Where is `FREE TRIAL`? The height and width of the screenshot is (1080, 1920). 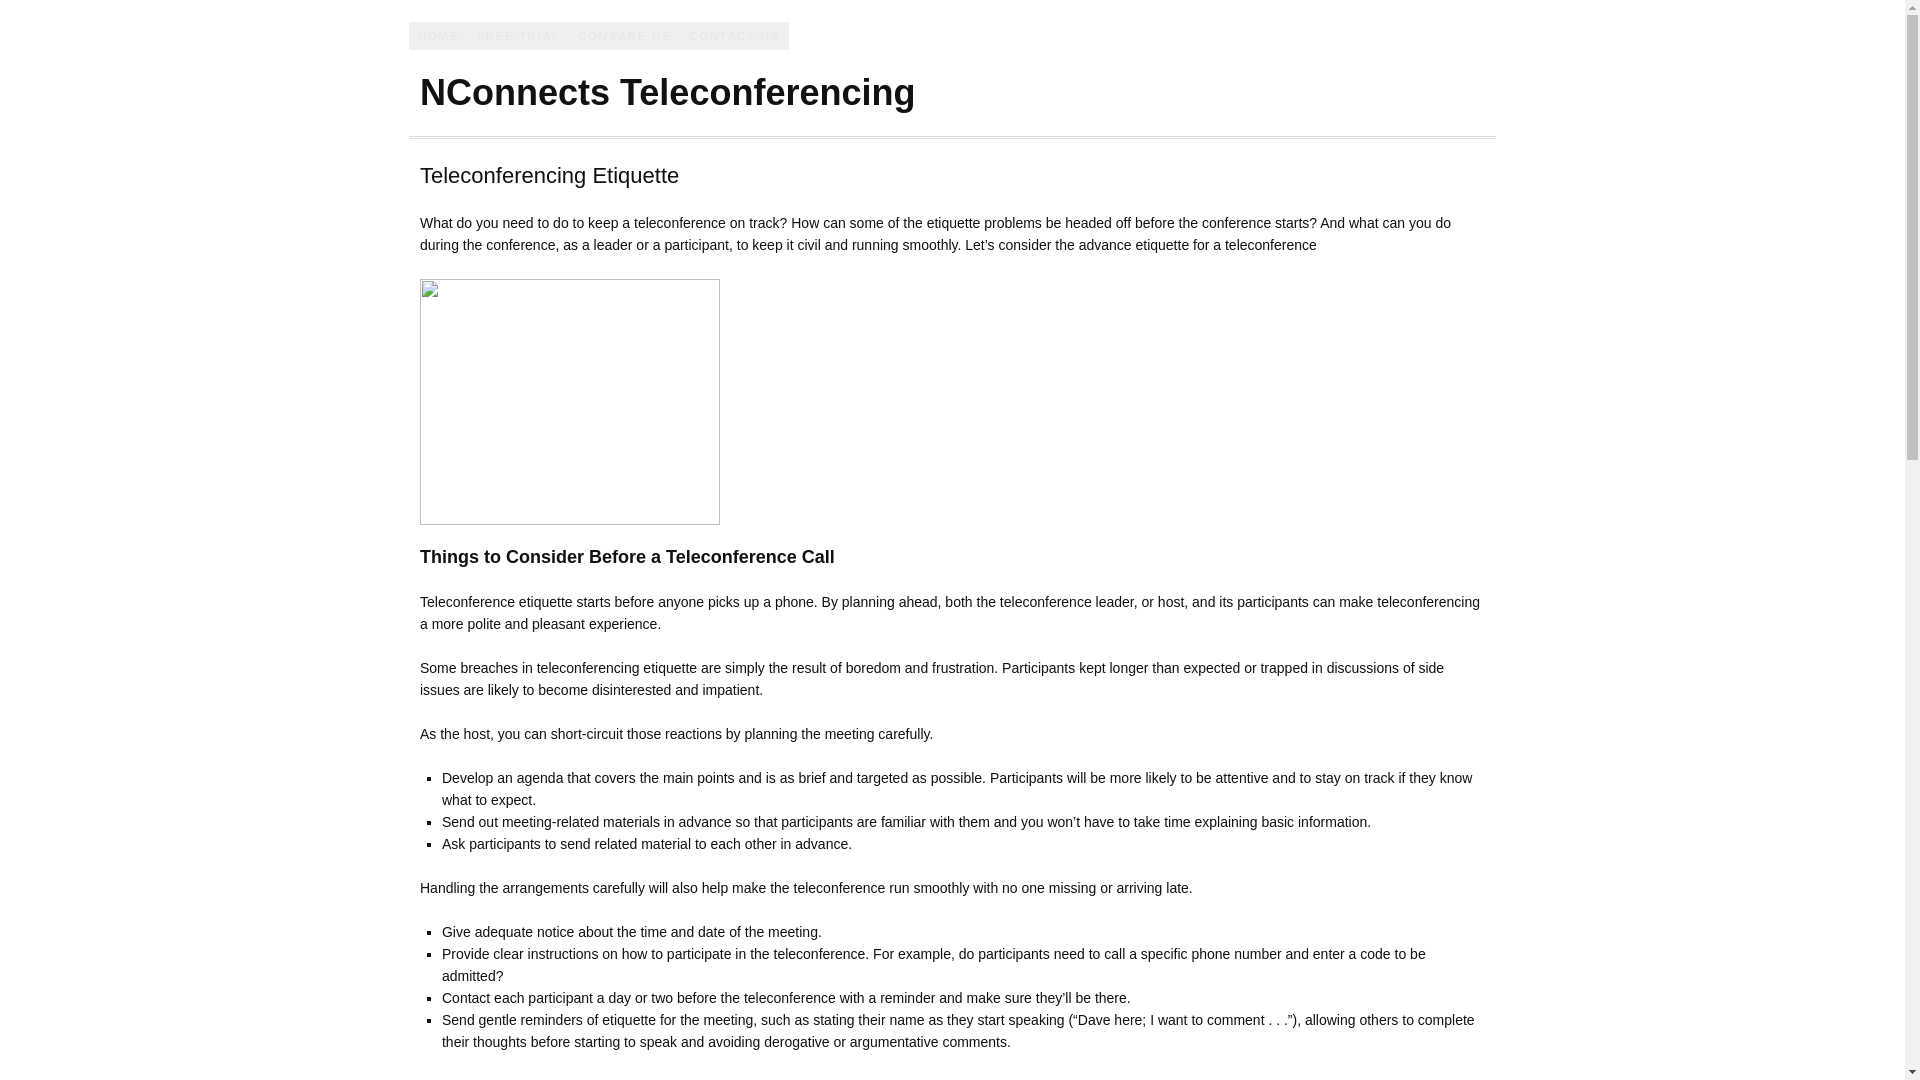 FREE TRIAL is located at coordinates (518, 36).